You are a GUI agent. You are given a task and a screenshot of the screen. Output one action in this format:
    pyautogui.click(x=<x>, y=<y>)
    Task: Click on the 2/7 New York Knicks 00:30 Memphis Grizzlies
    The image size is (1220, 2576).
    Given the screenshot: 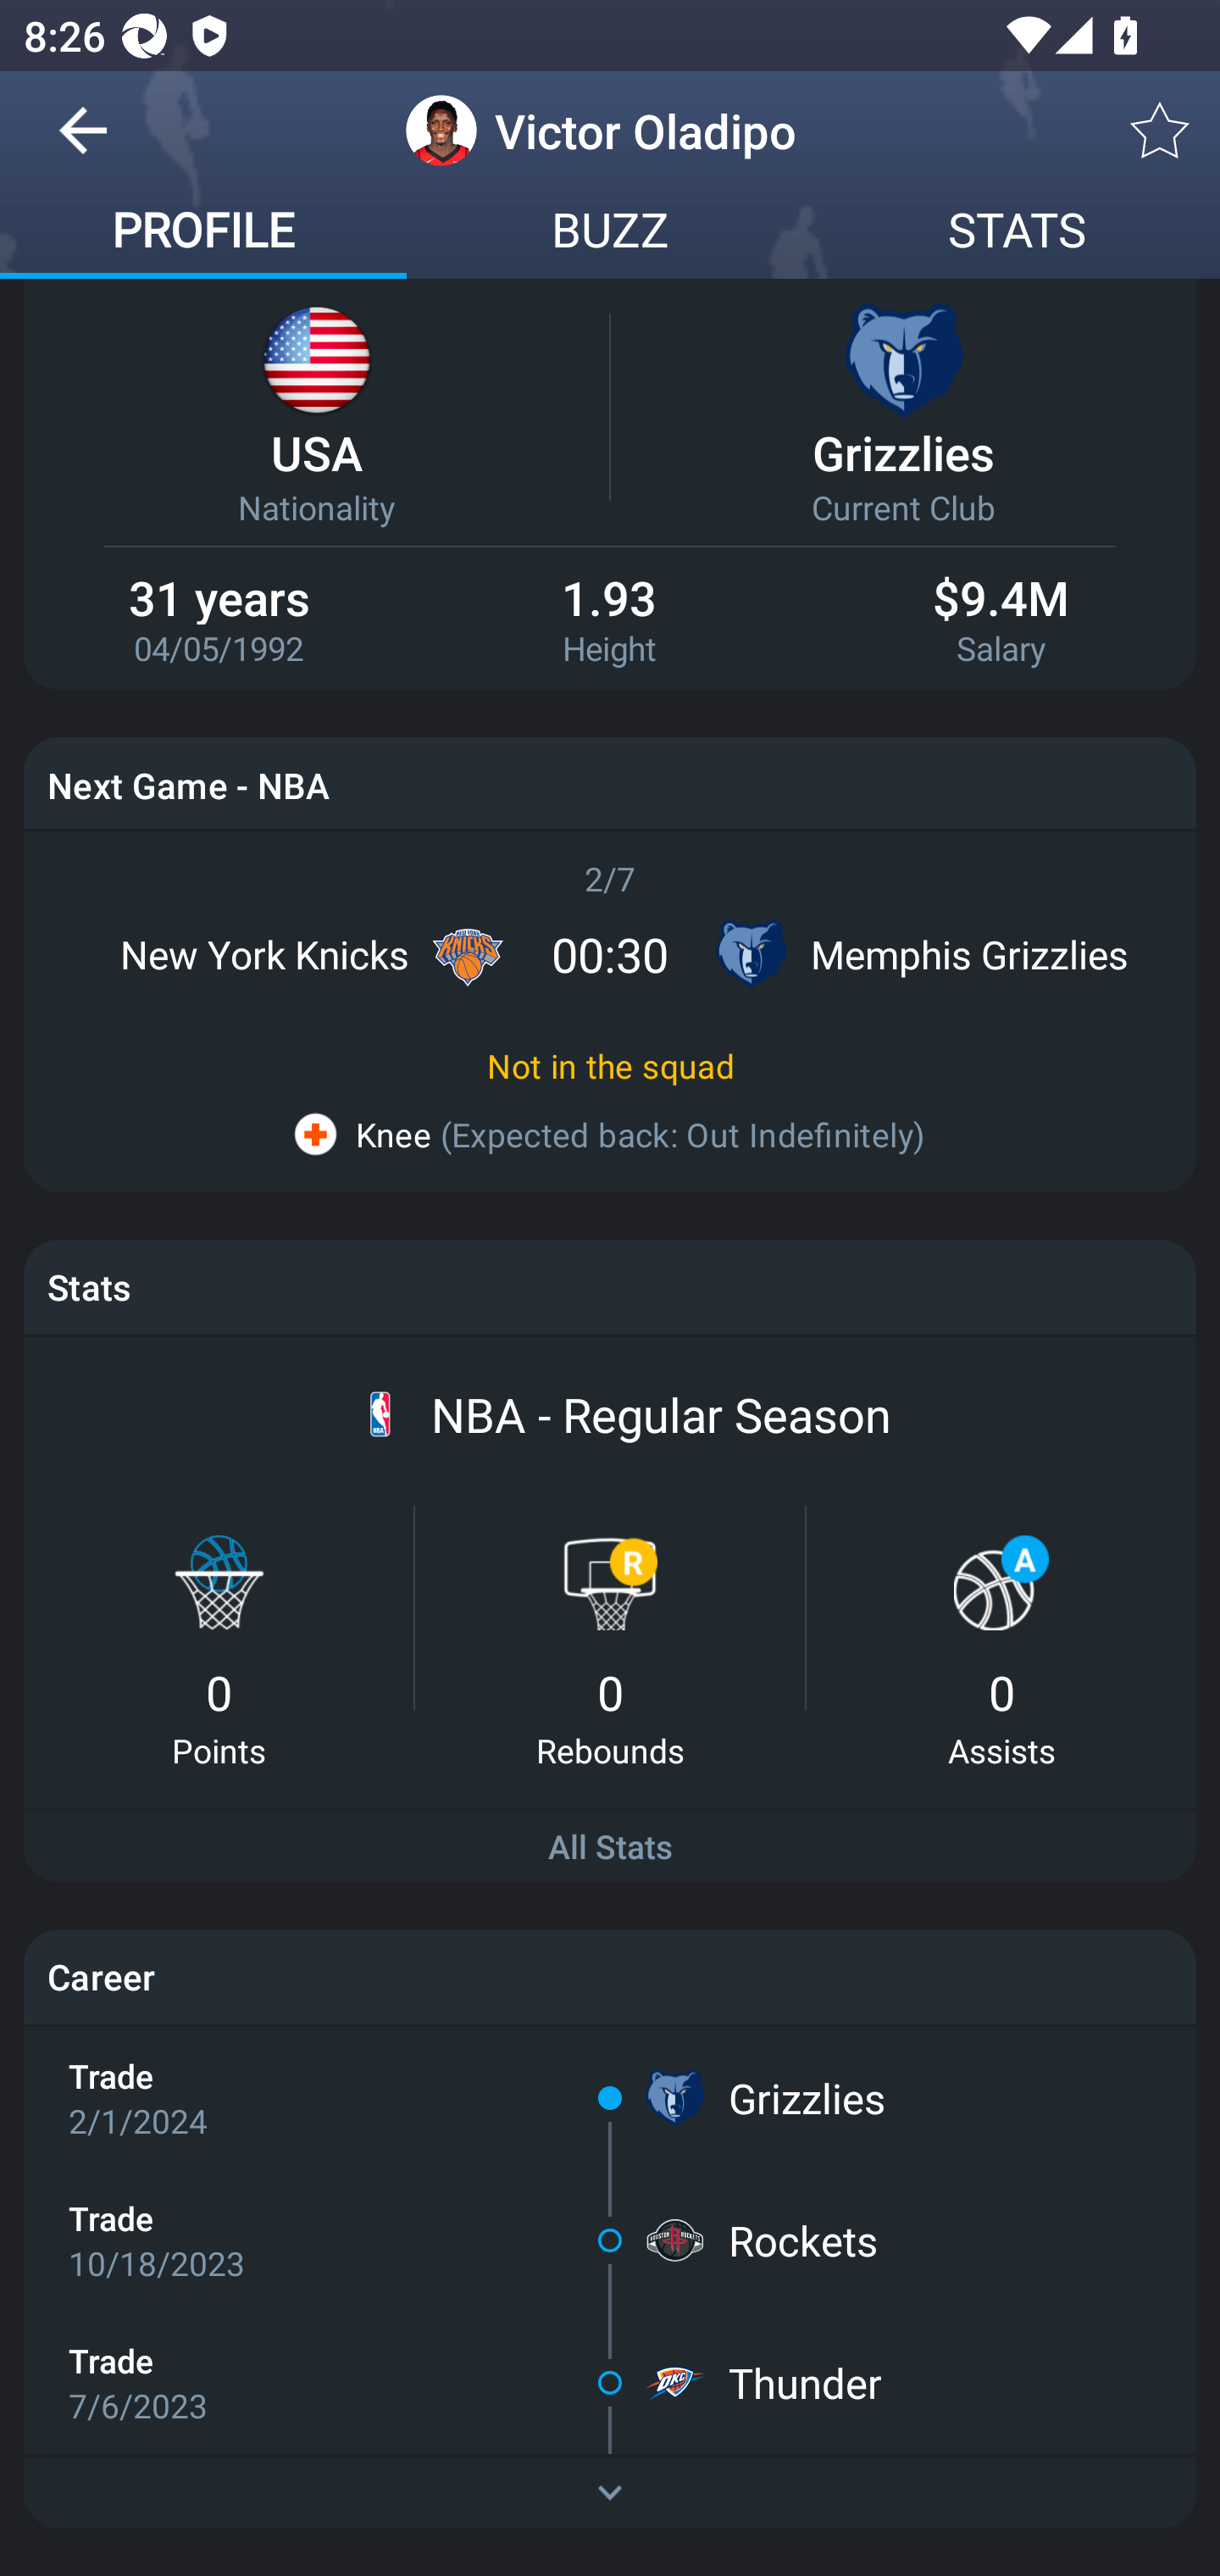 What is the action you would take?
    pyautogui.click(x=610, y=930)
    